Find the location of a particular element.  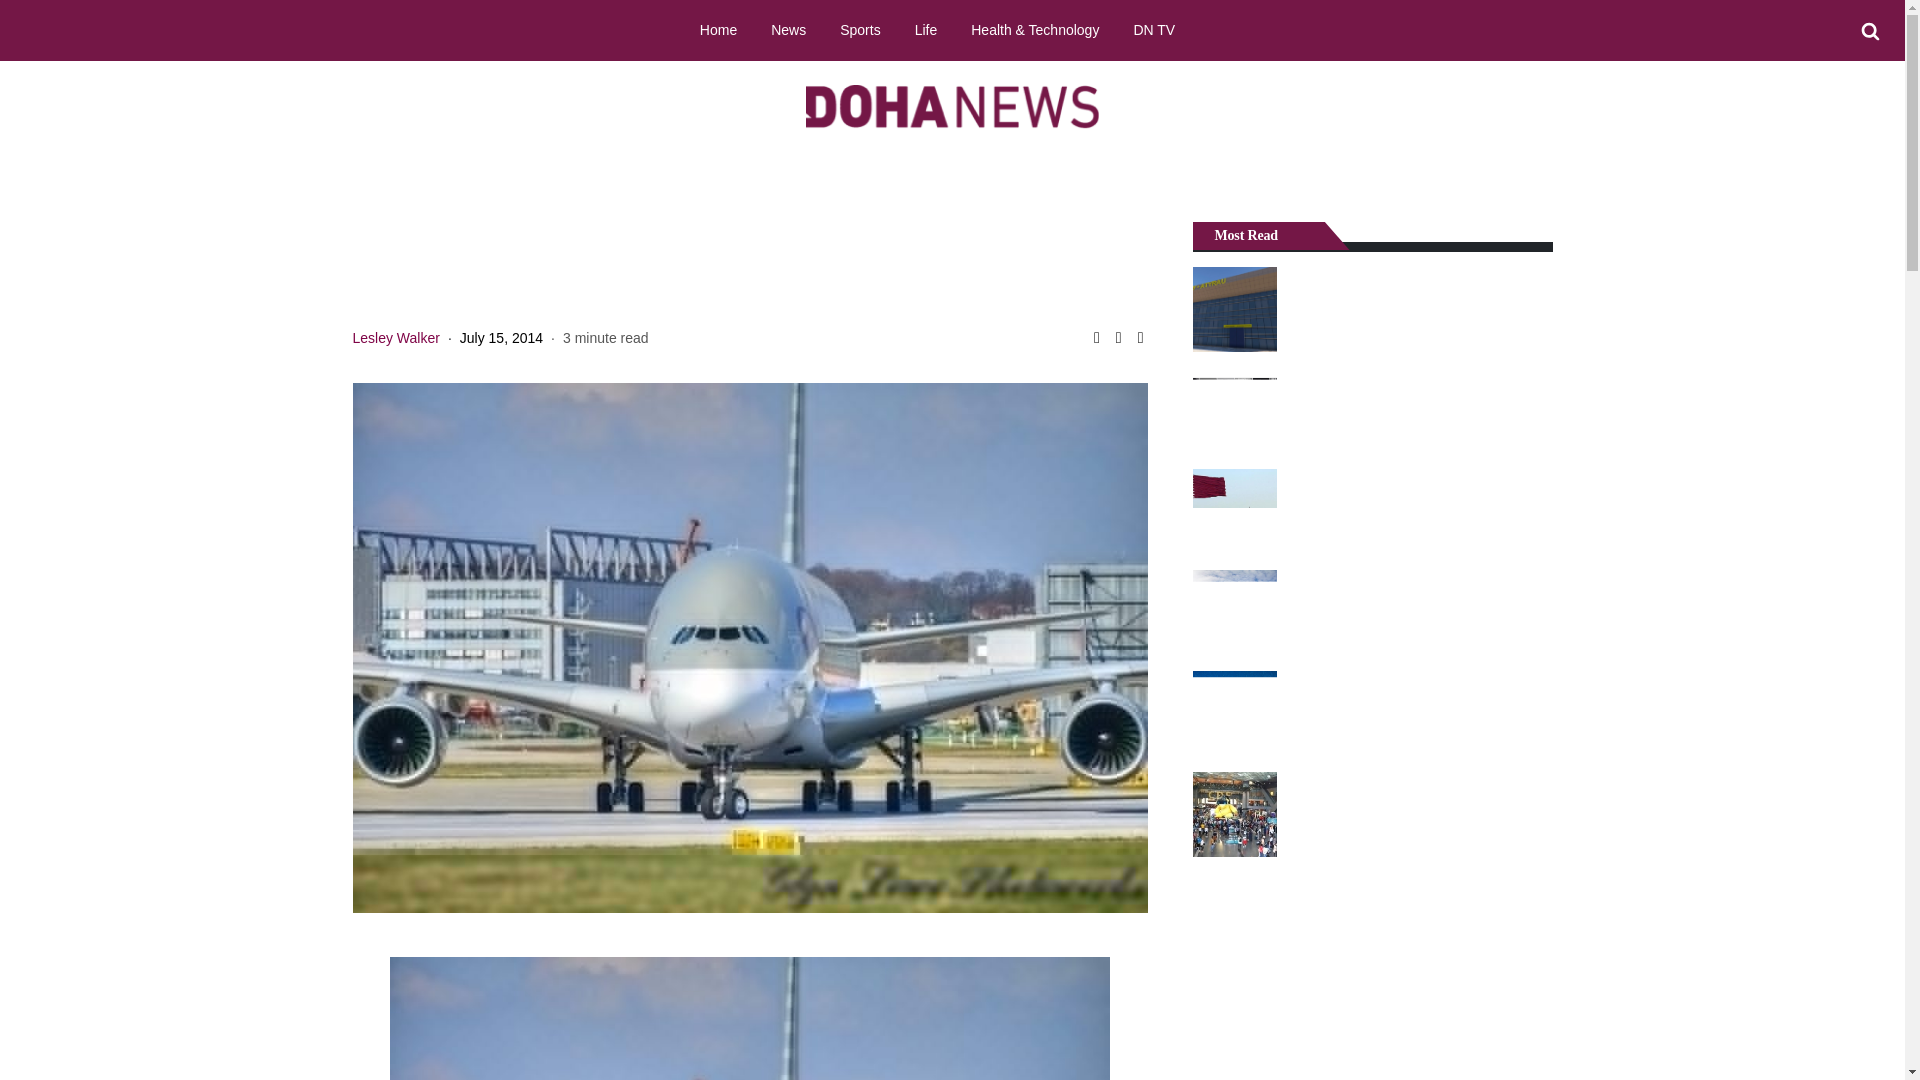

Lesley Walker is located at coordinates (395, 338).